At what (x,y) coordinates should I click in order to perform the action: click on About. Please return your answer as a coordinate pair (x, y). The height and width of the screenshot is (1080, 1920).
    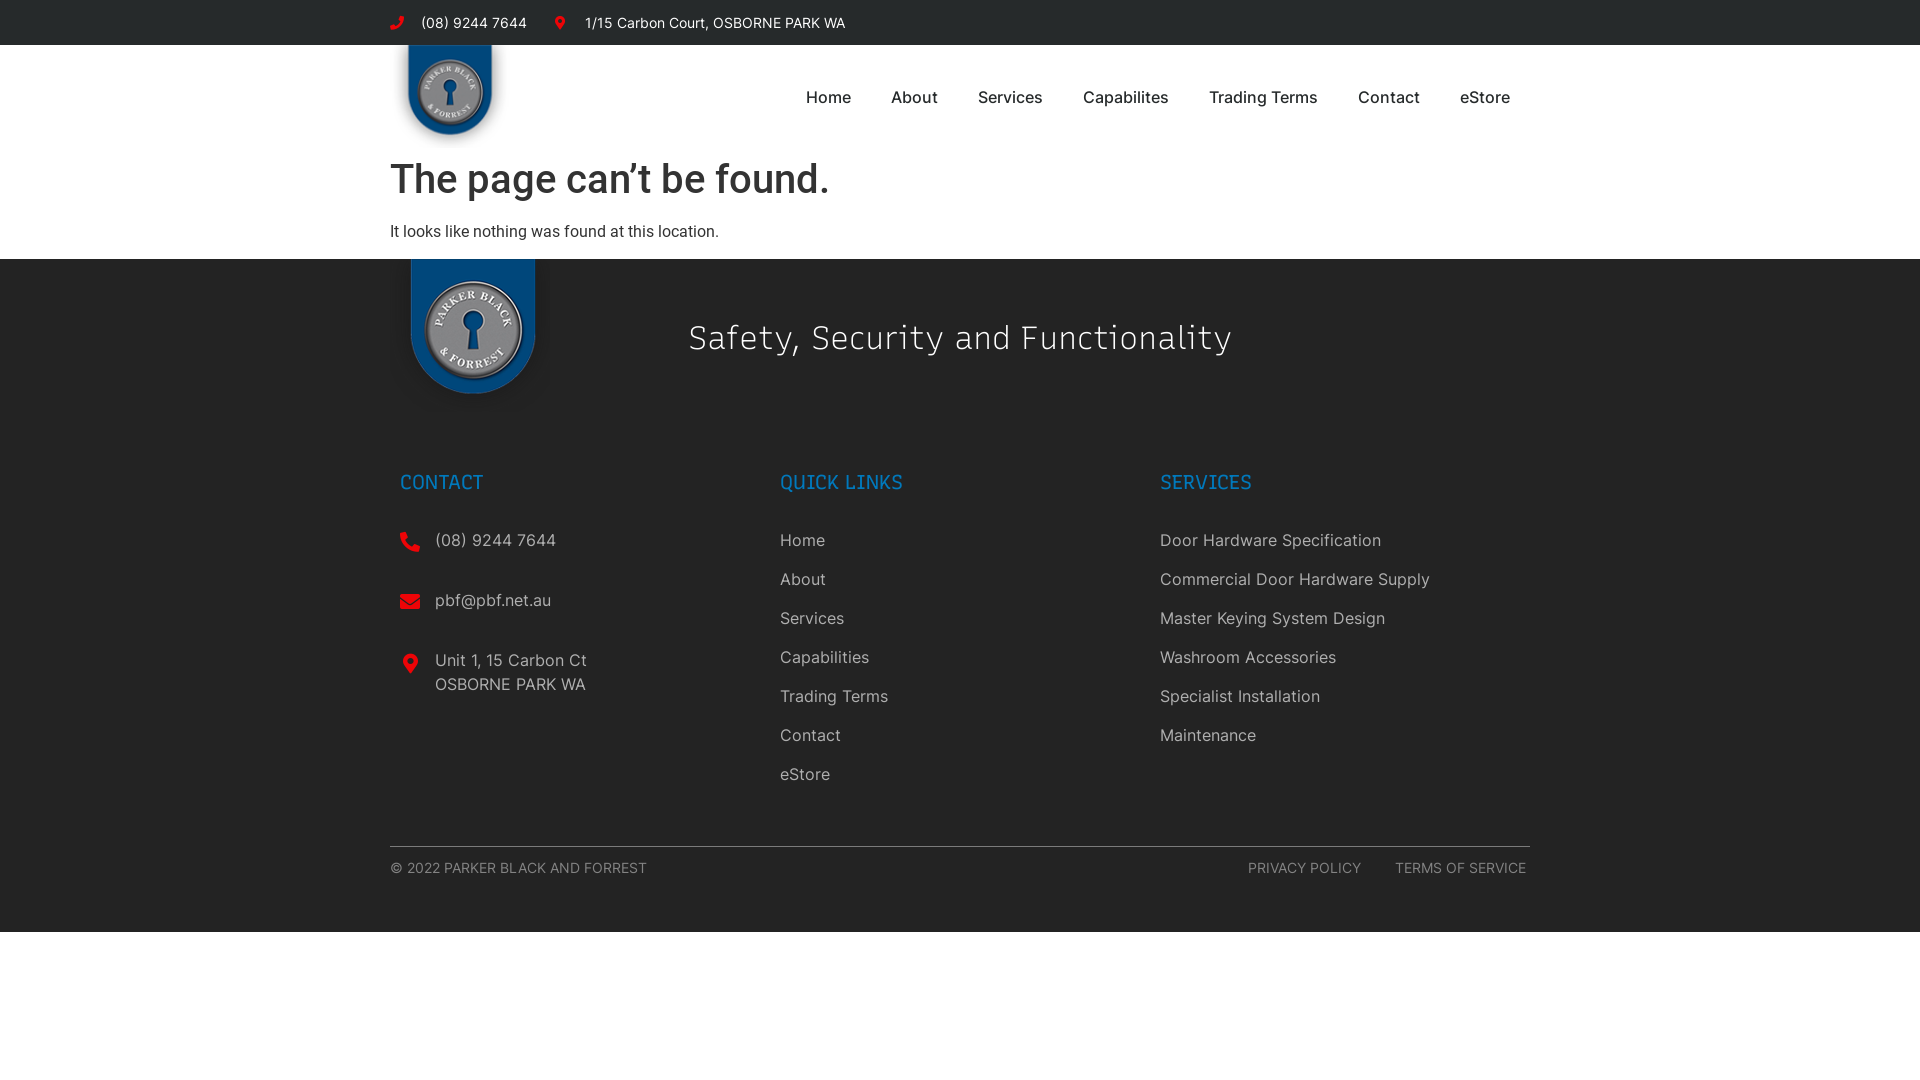
    Looking at the image, I should click on (960, 579).